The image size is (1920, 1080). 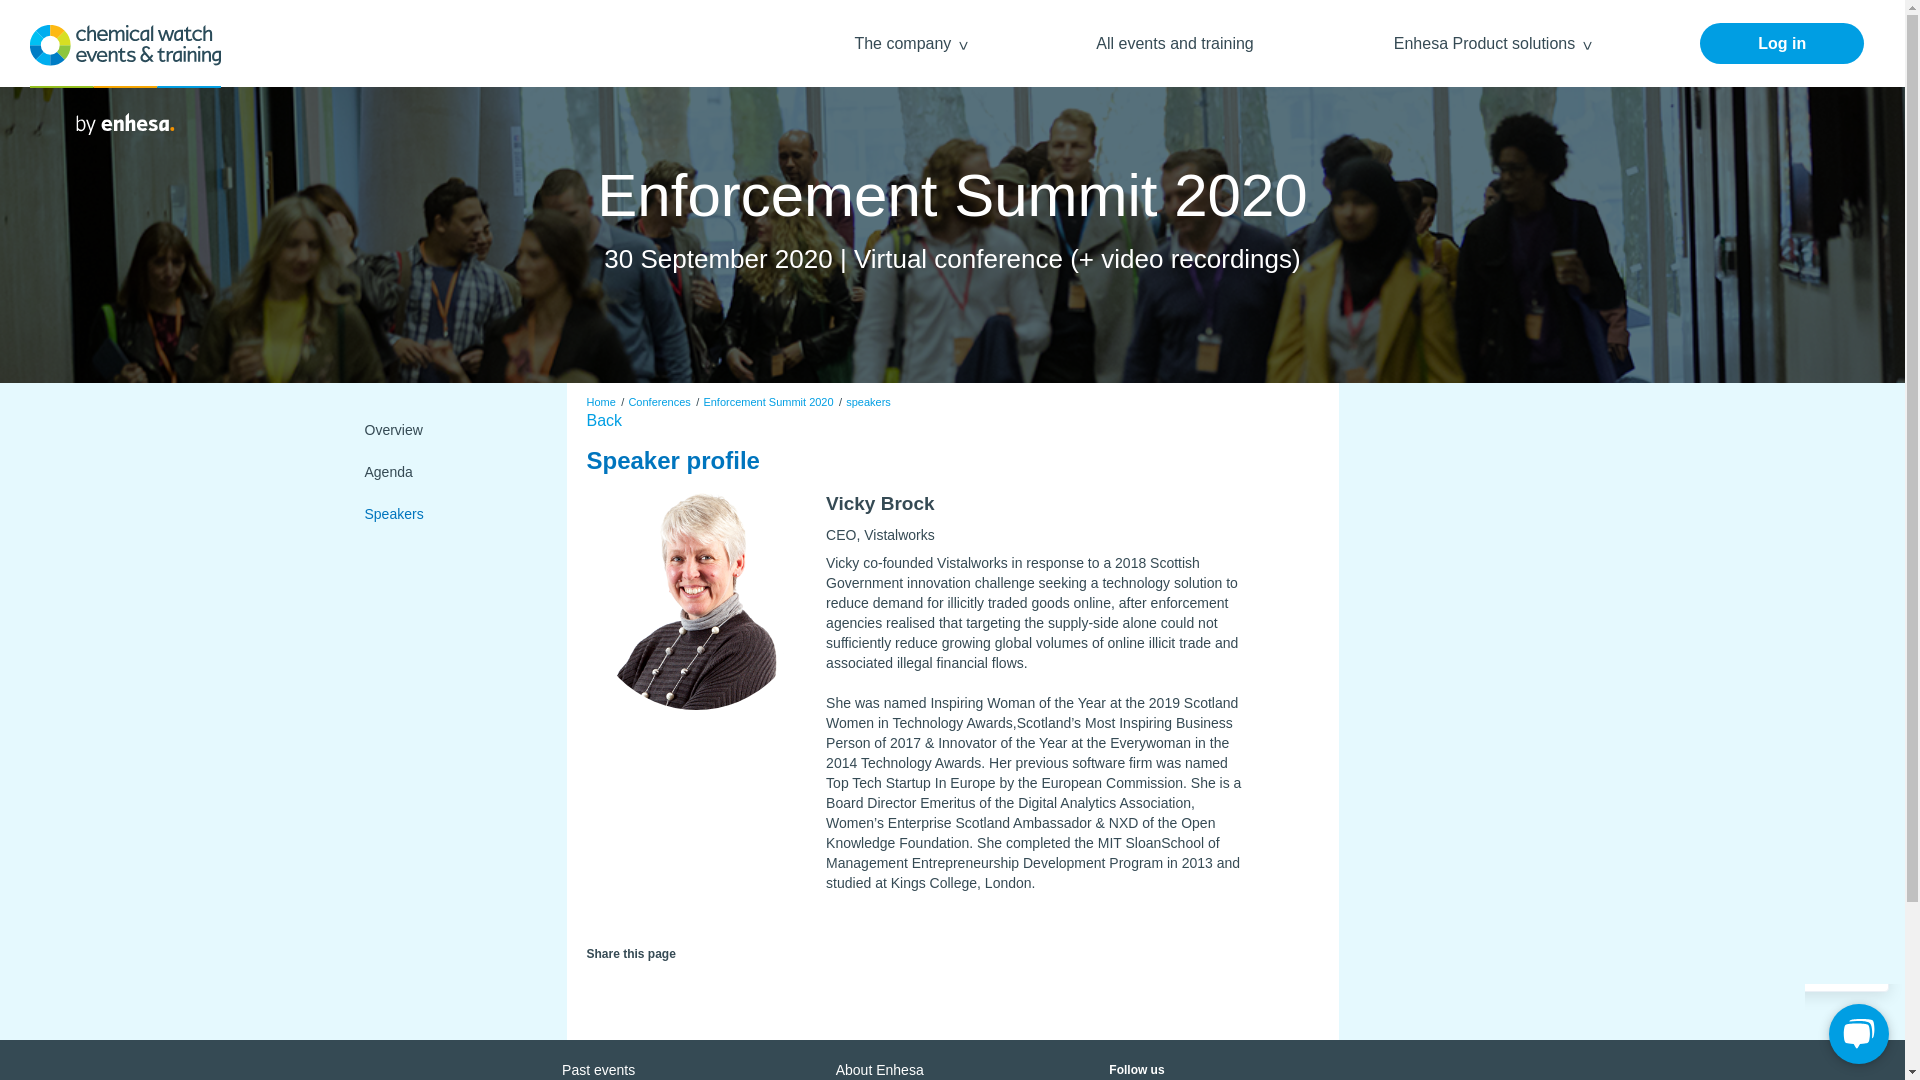 What do you see at coordinates (299, 10) in the screenshot?
I see `main content` at bounding box center [299, 10].